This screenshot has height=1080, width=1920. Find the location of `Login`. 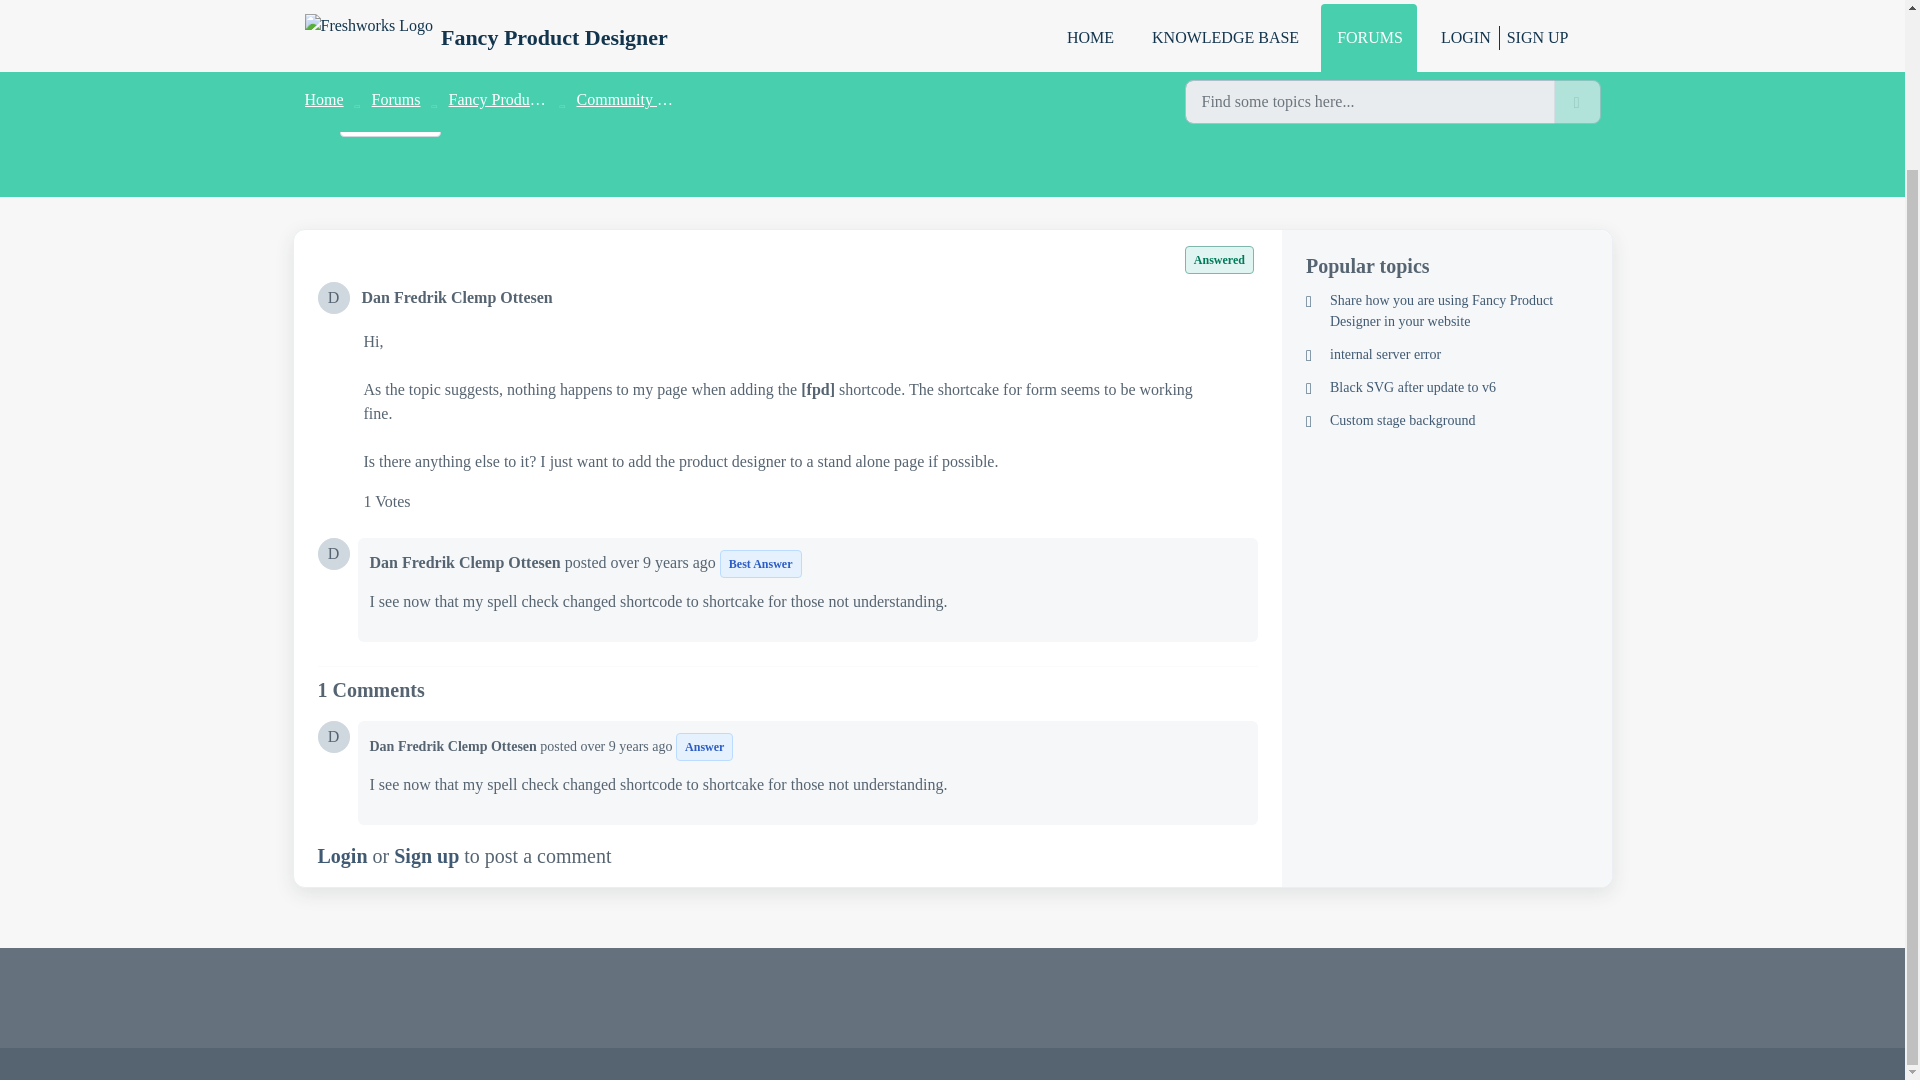

Login is located at coordinates (343, 856).